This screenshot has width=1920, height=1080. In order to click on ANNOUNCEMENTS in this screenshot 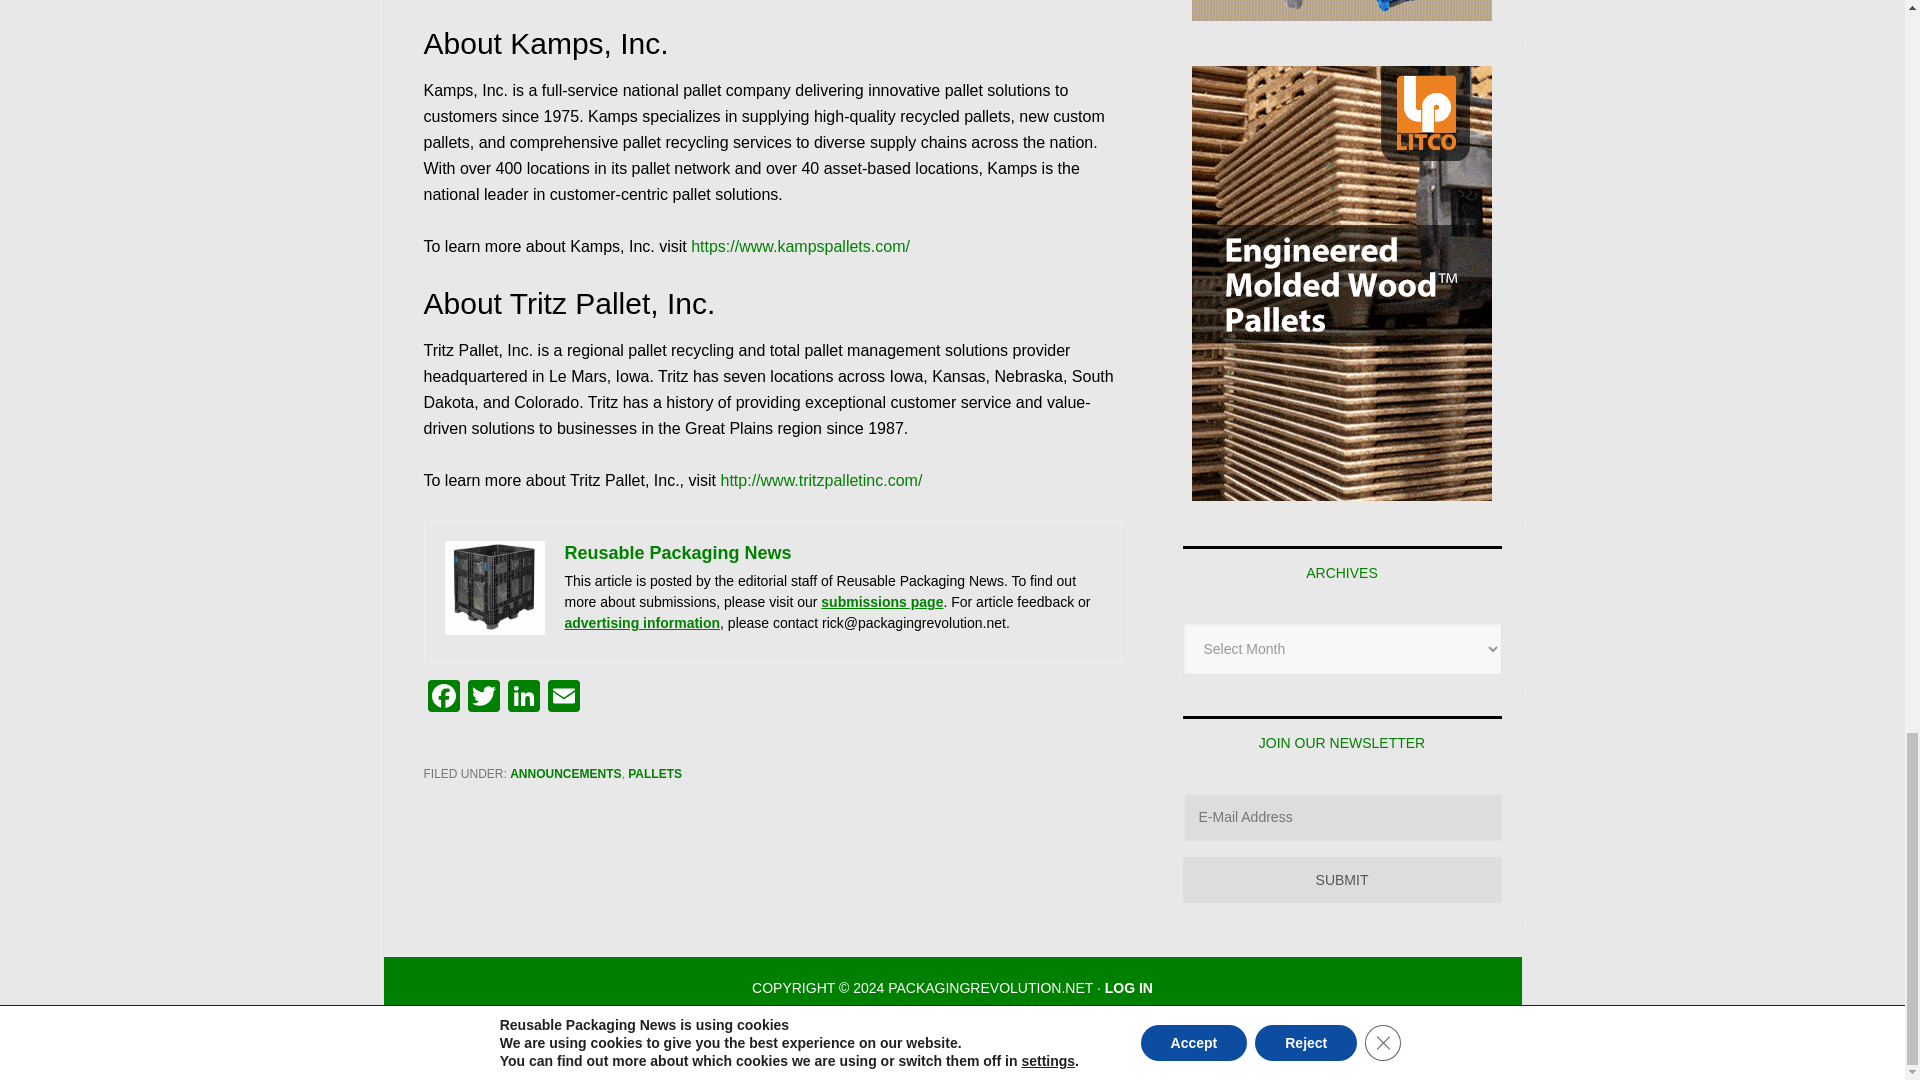, I will do `click(565, 773)`.